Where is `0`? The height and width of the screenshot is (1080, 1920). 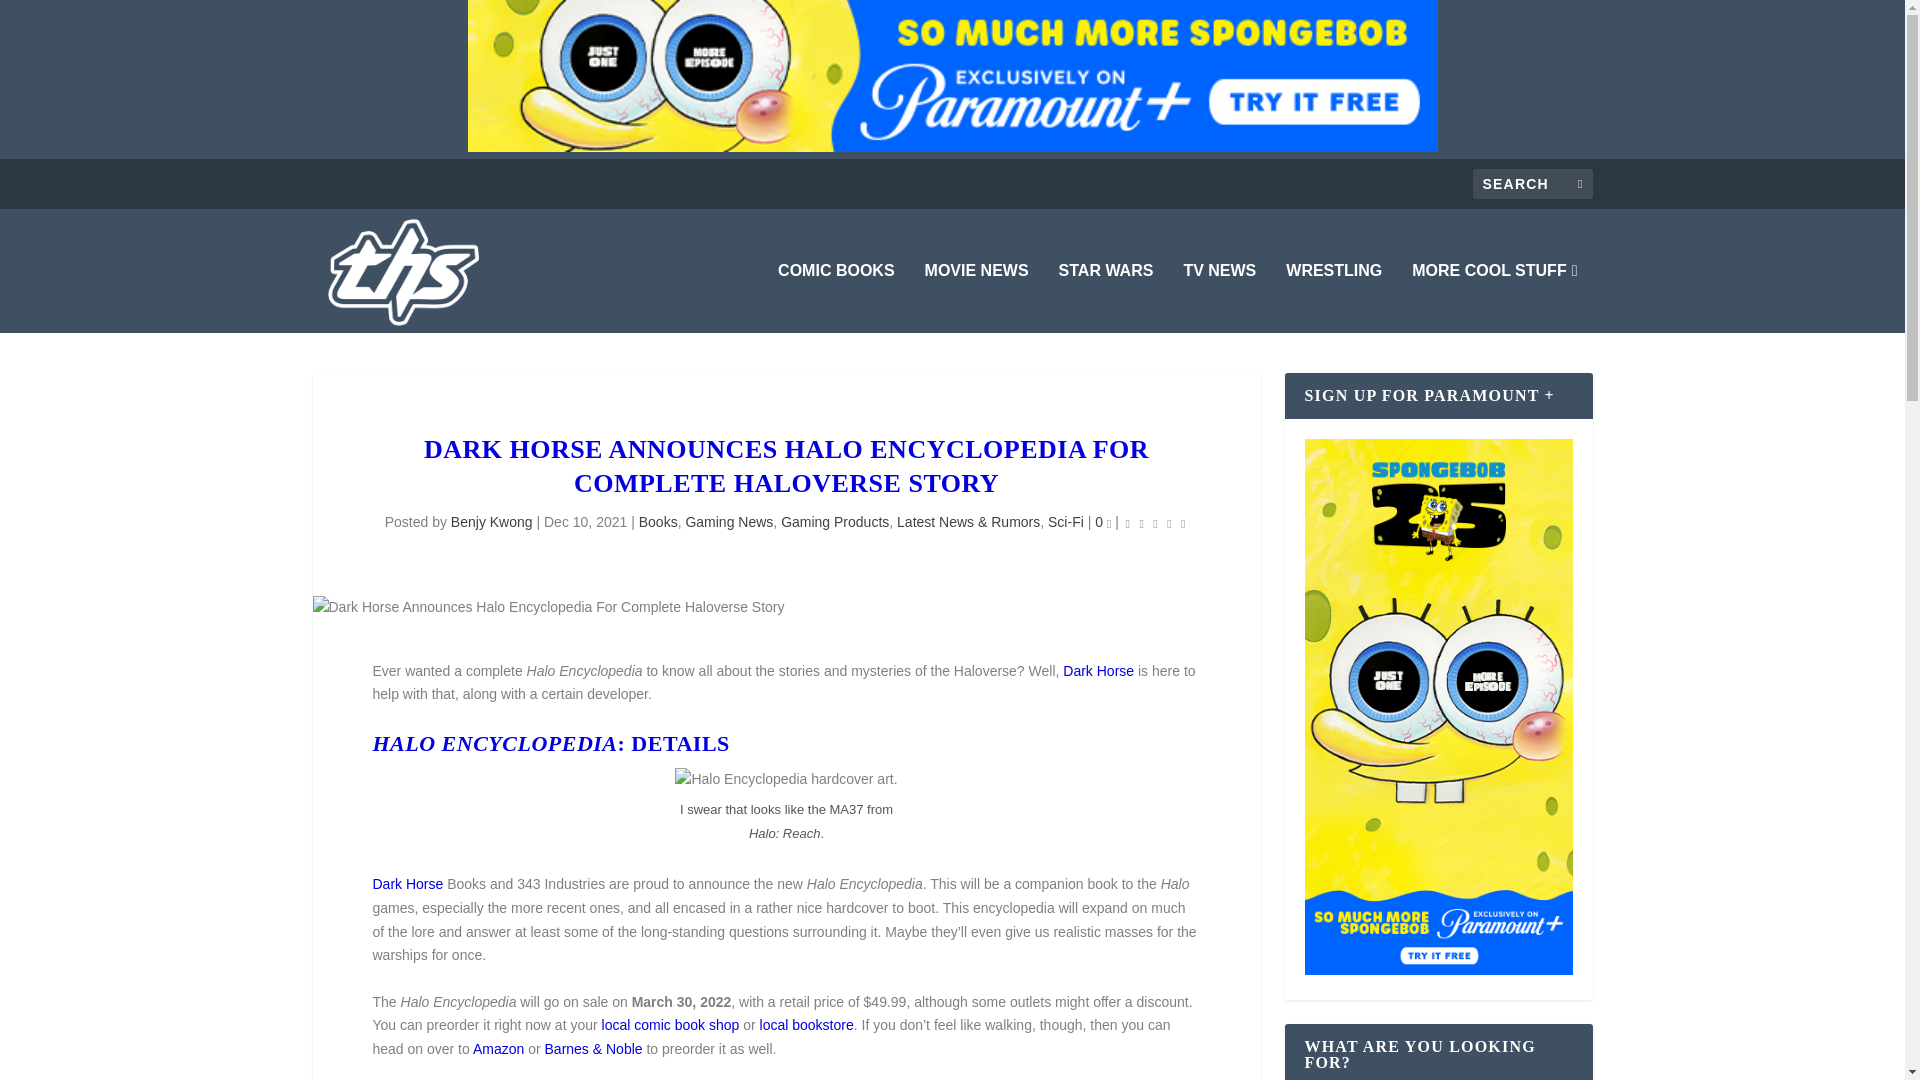 0 is located at coordinates (1102, 522).